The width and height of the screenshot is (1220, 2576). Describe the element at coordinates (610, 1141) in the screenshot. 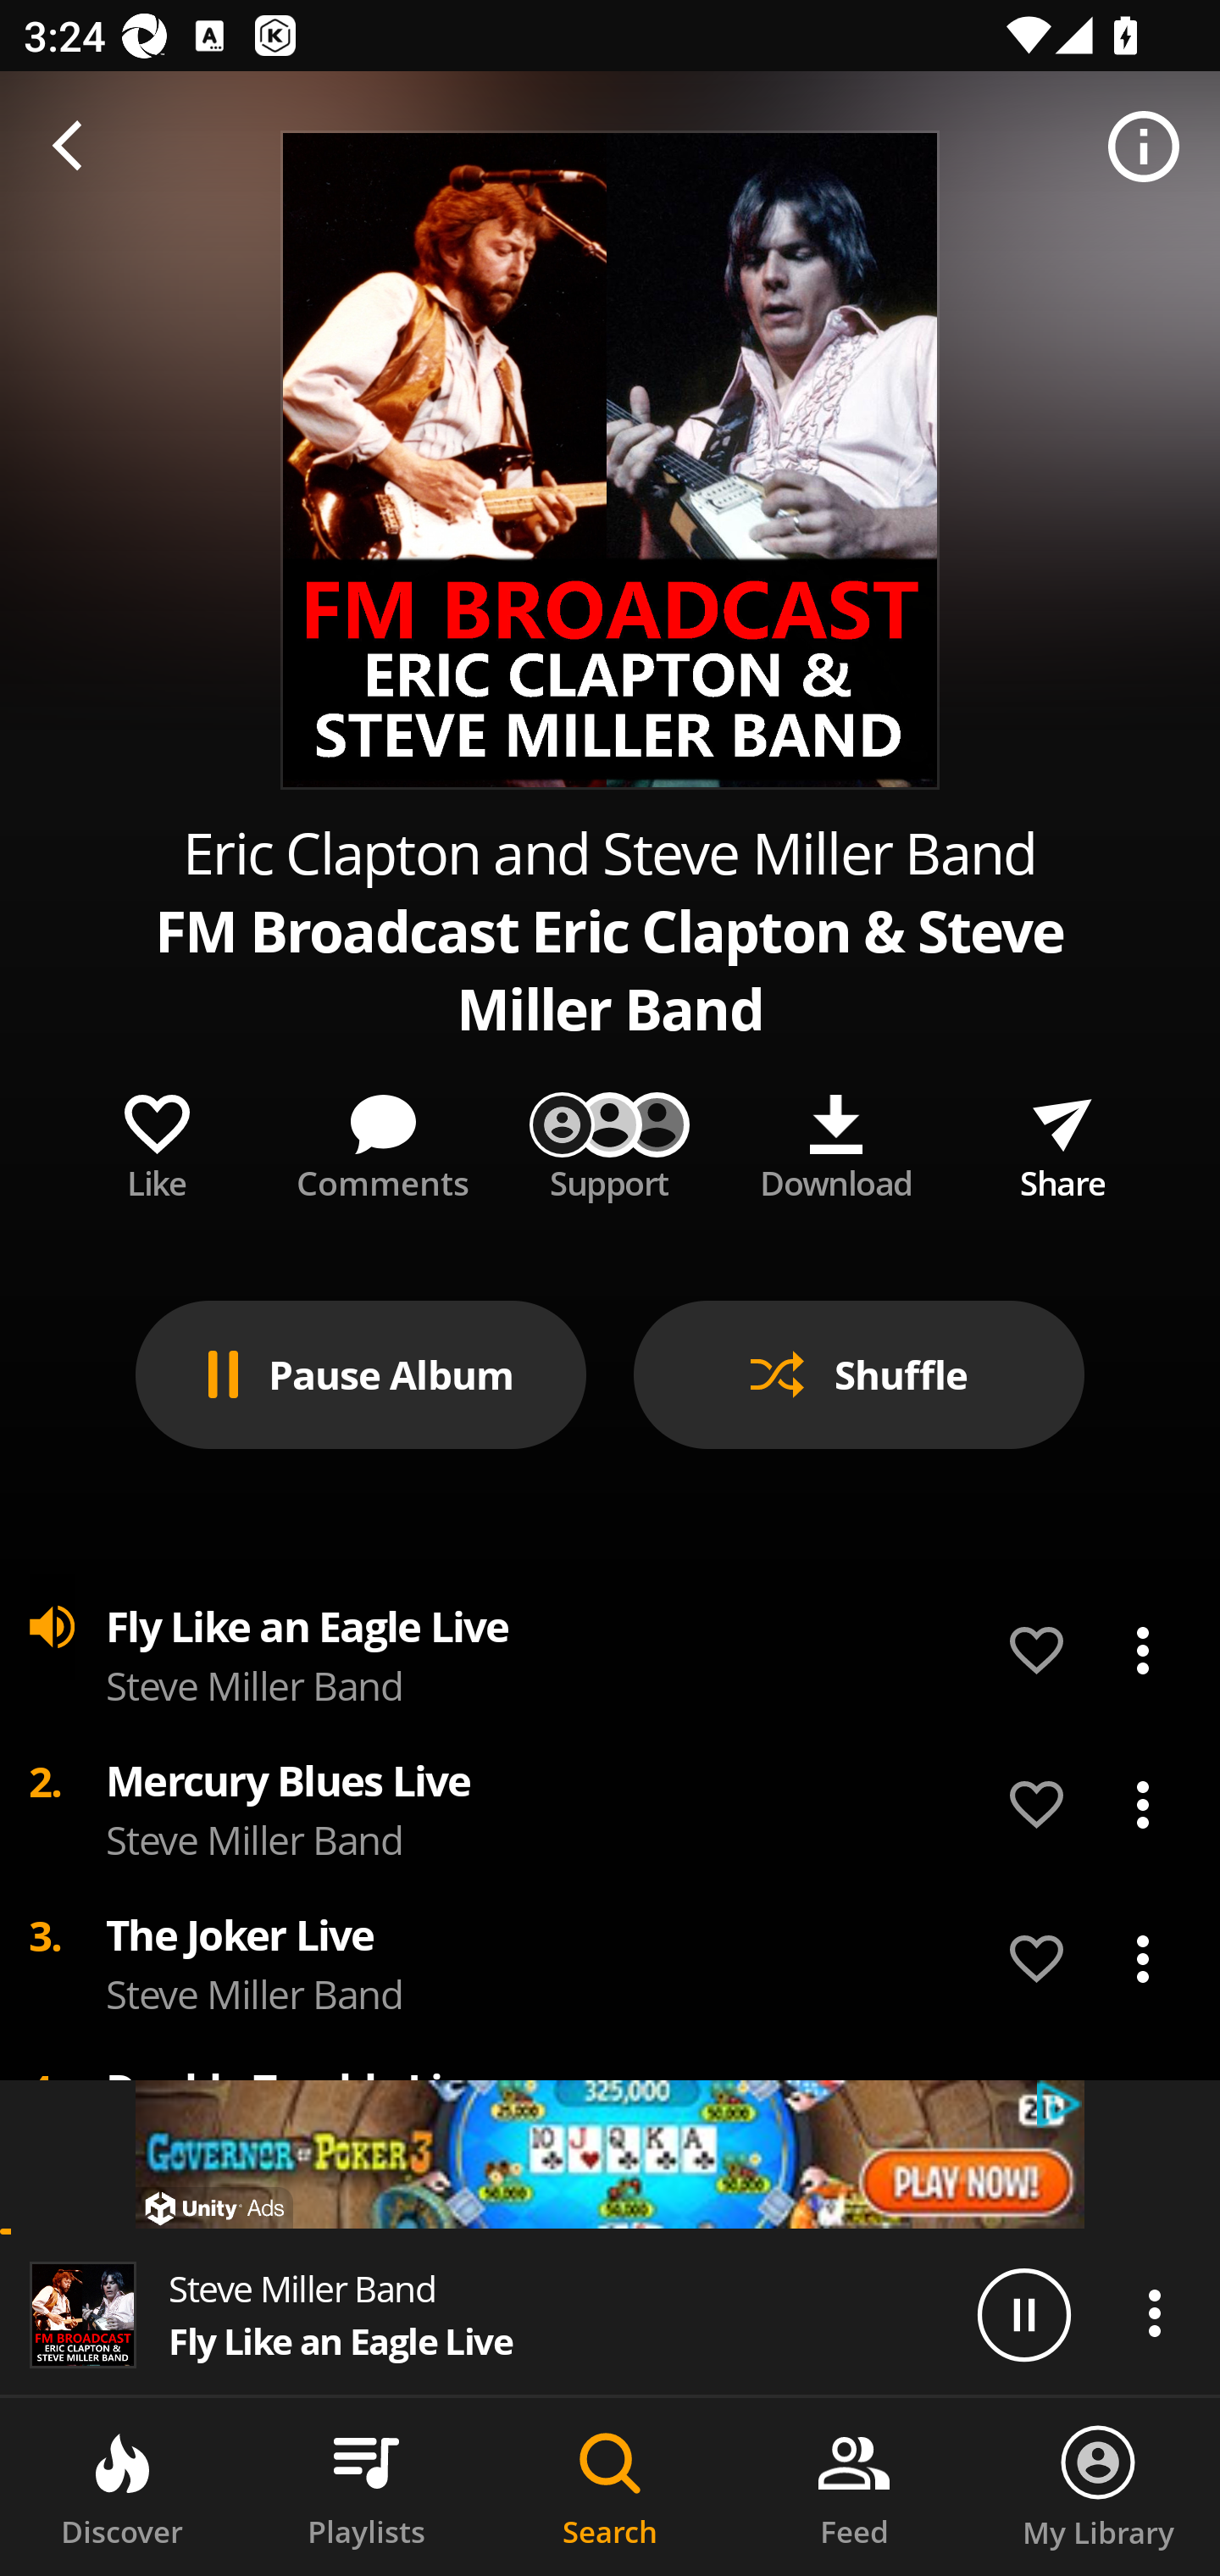

I see `Support` at that location.